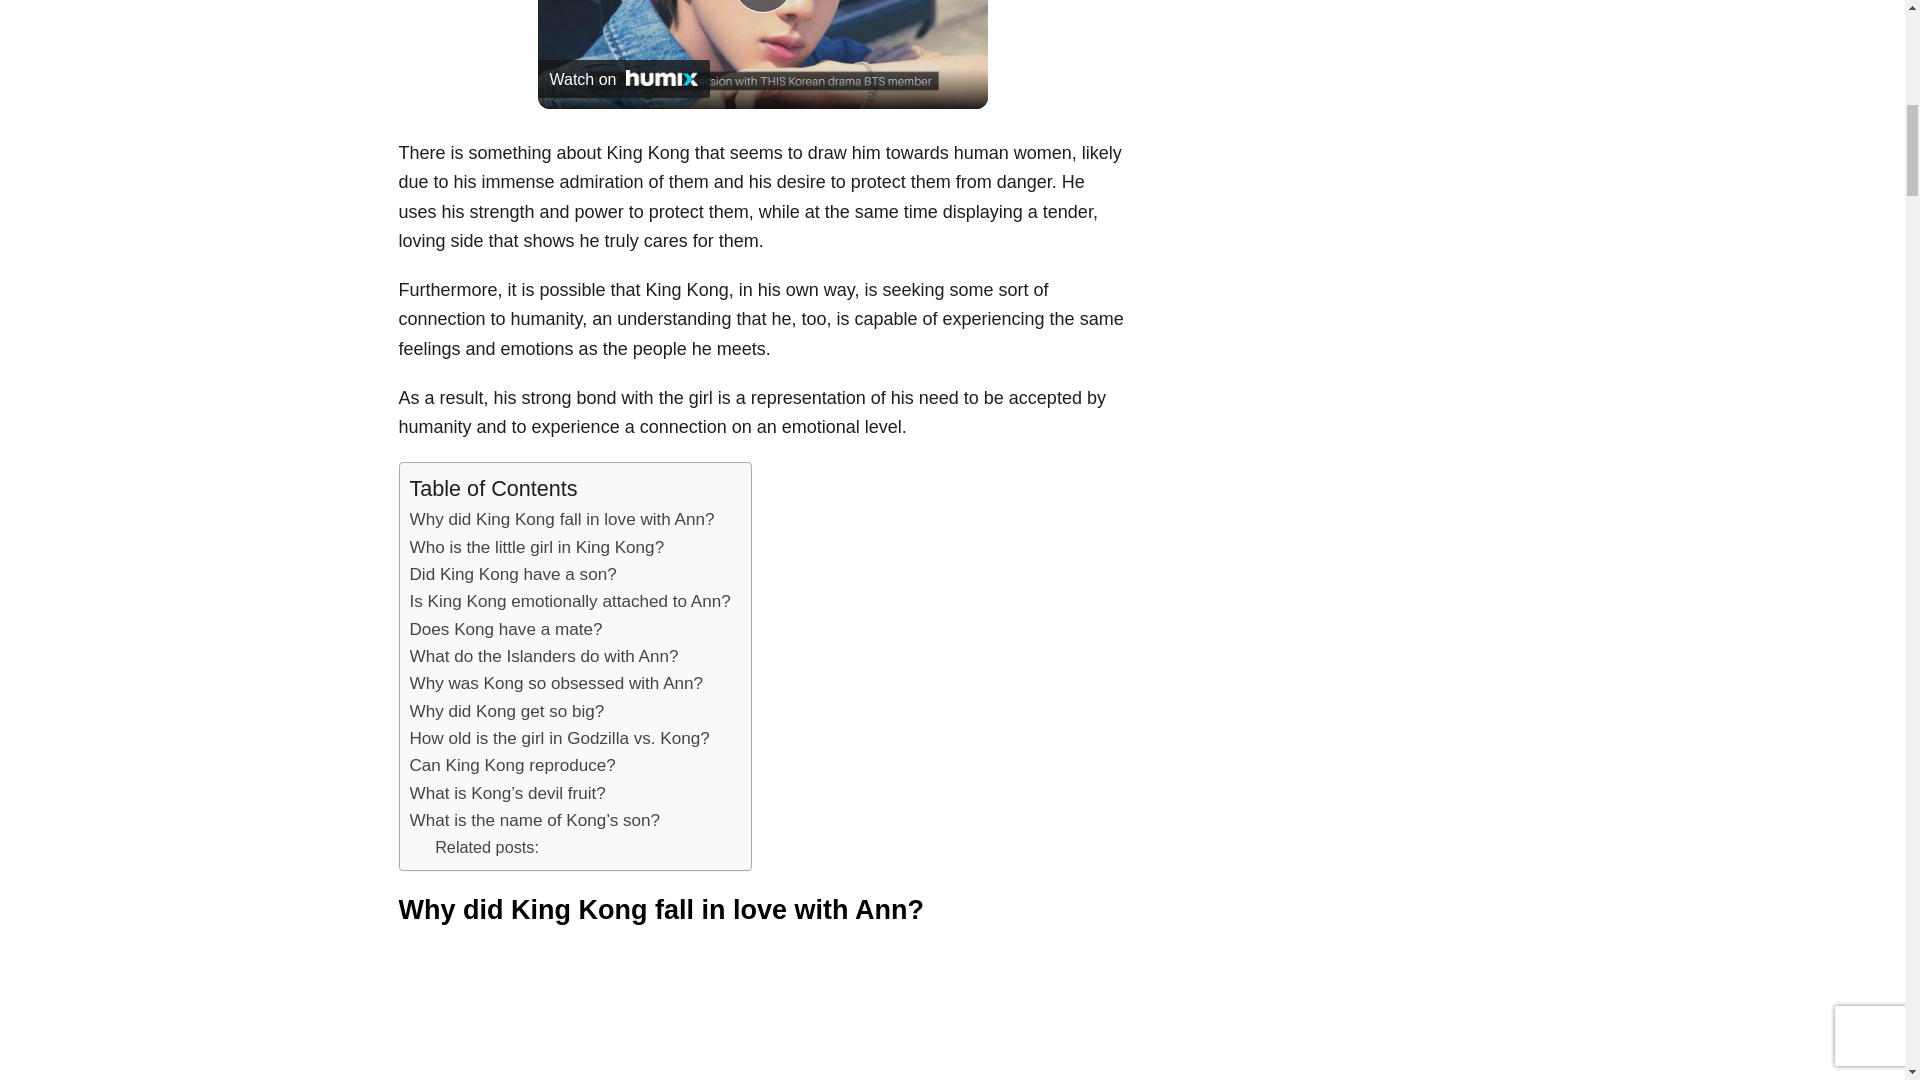 The height and width of the screenshot is (1080, 1920). What do you see at coordinates (513, 574) in the screenshot?
I see `Did King Kong have a son?` at bounding box center [513, 574].